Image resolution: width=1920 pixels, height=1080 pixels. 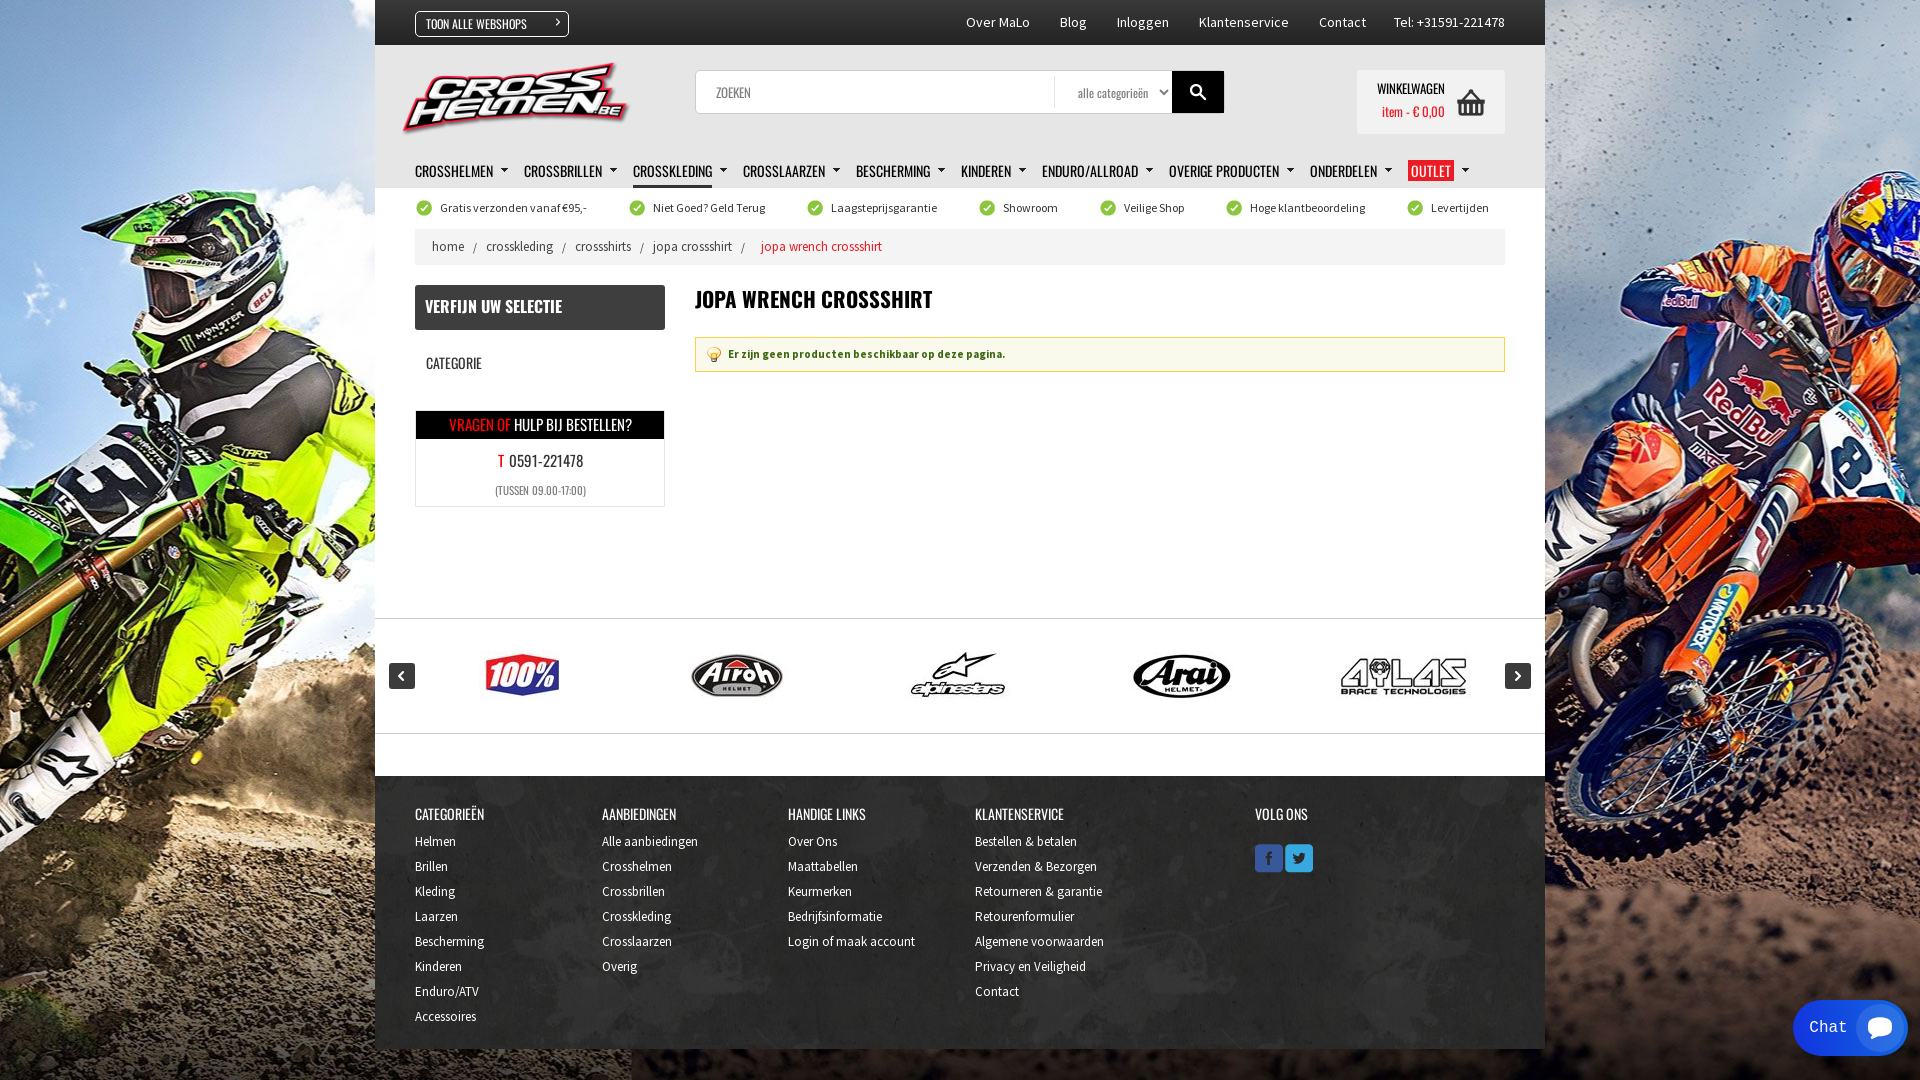 What do you see at coordinates (1143, 22) in the screenshot?
I see `Inloggen` at bounding box center [1143, 22].